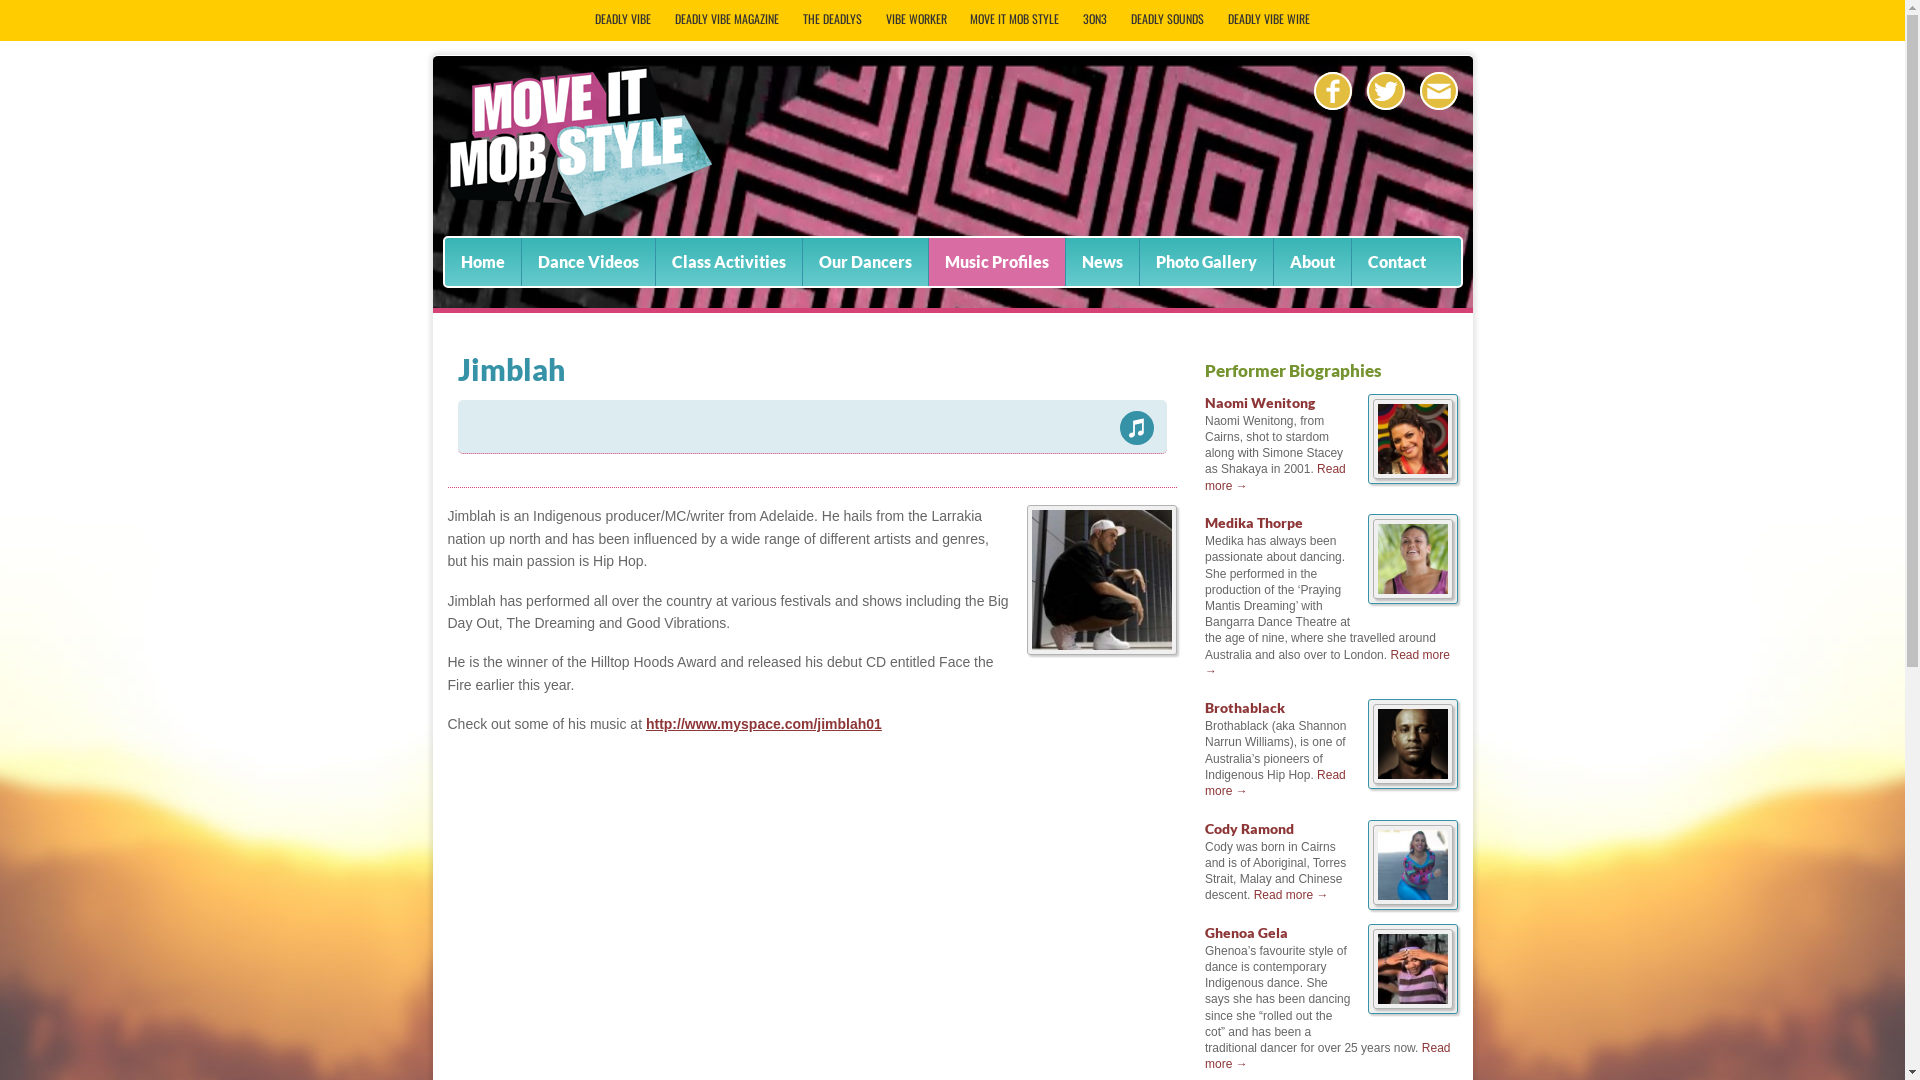  Describe the element at coordinates (588, 262) in the screenshot. I see `Dance Videos` at that location.